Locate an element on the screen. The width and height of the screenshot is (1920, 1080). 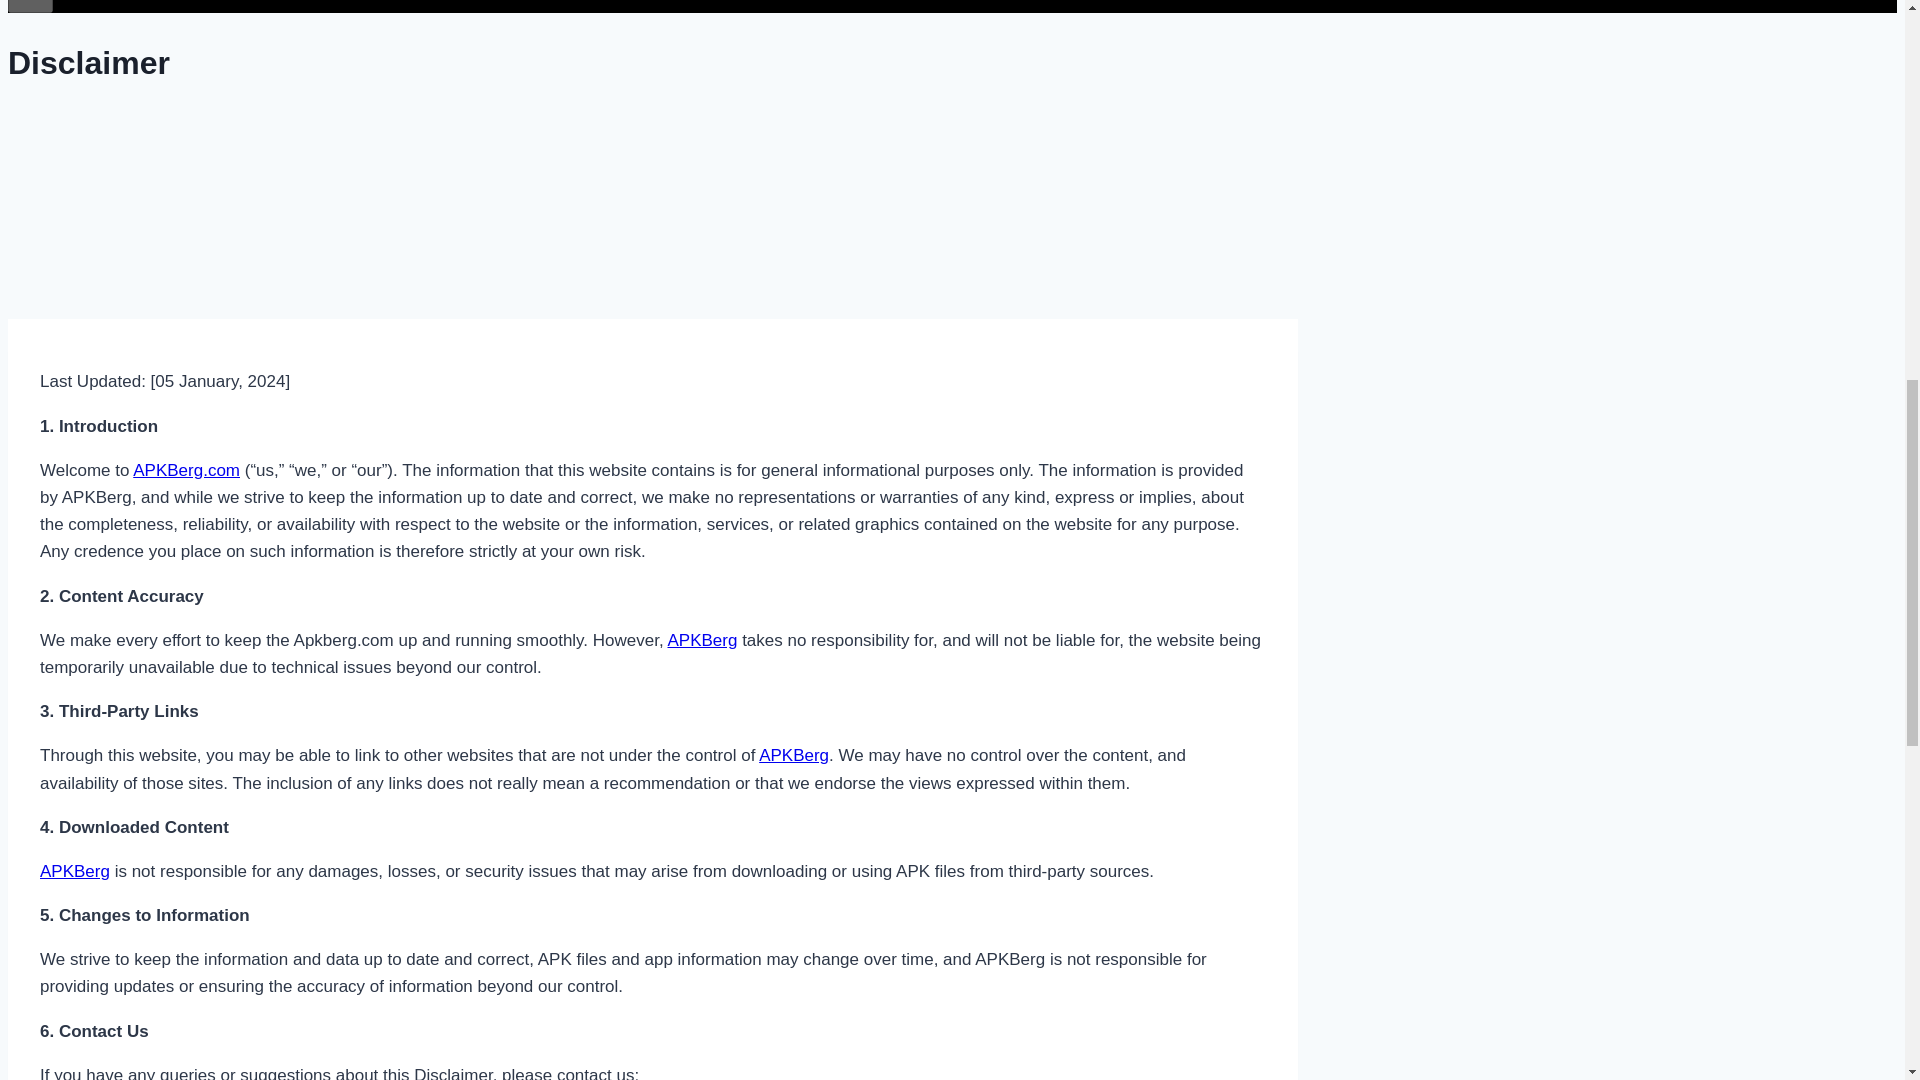
APKBerg is located at coordinates (74, 871).